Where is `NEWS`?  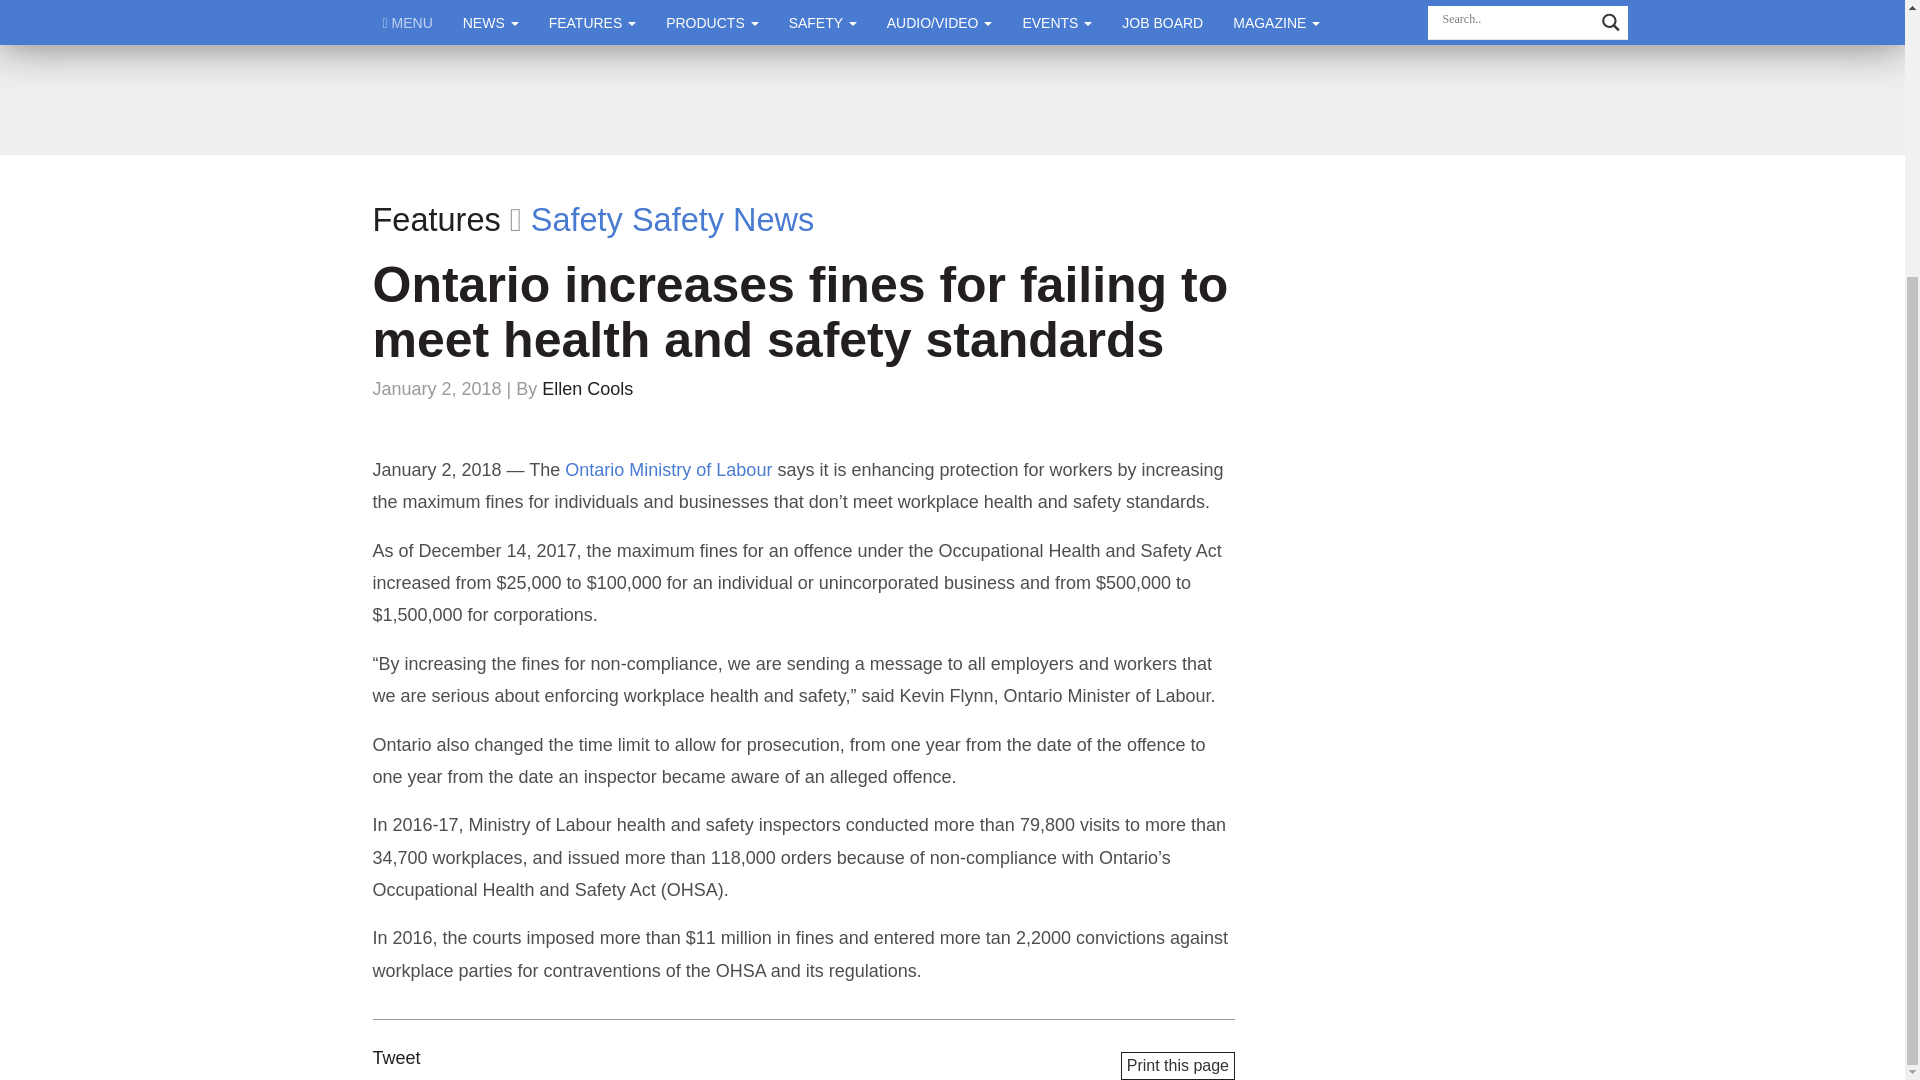 NEWS is located at coordinates (490, 22).